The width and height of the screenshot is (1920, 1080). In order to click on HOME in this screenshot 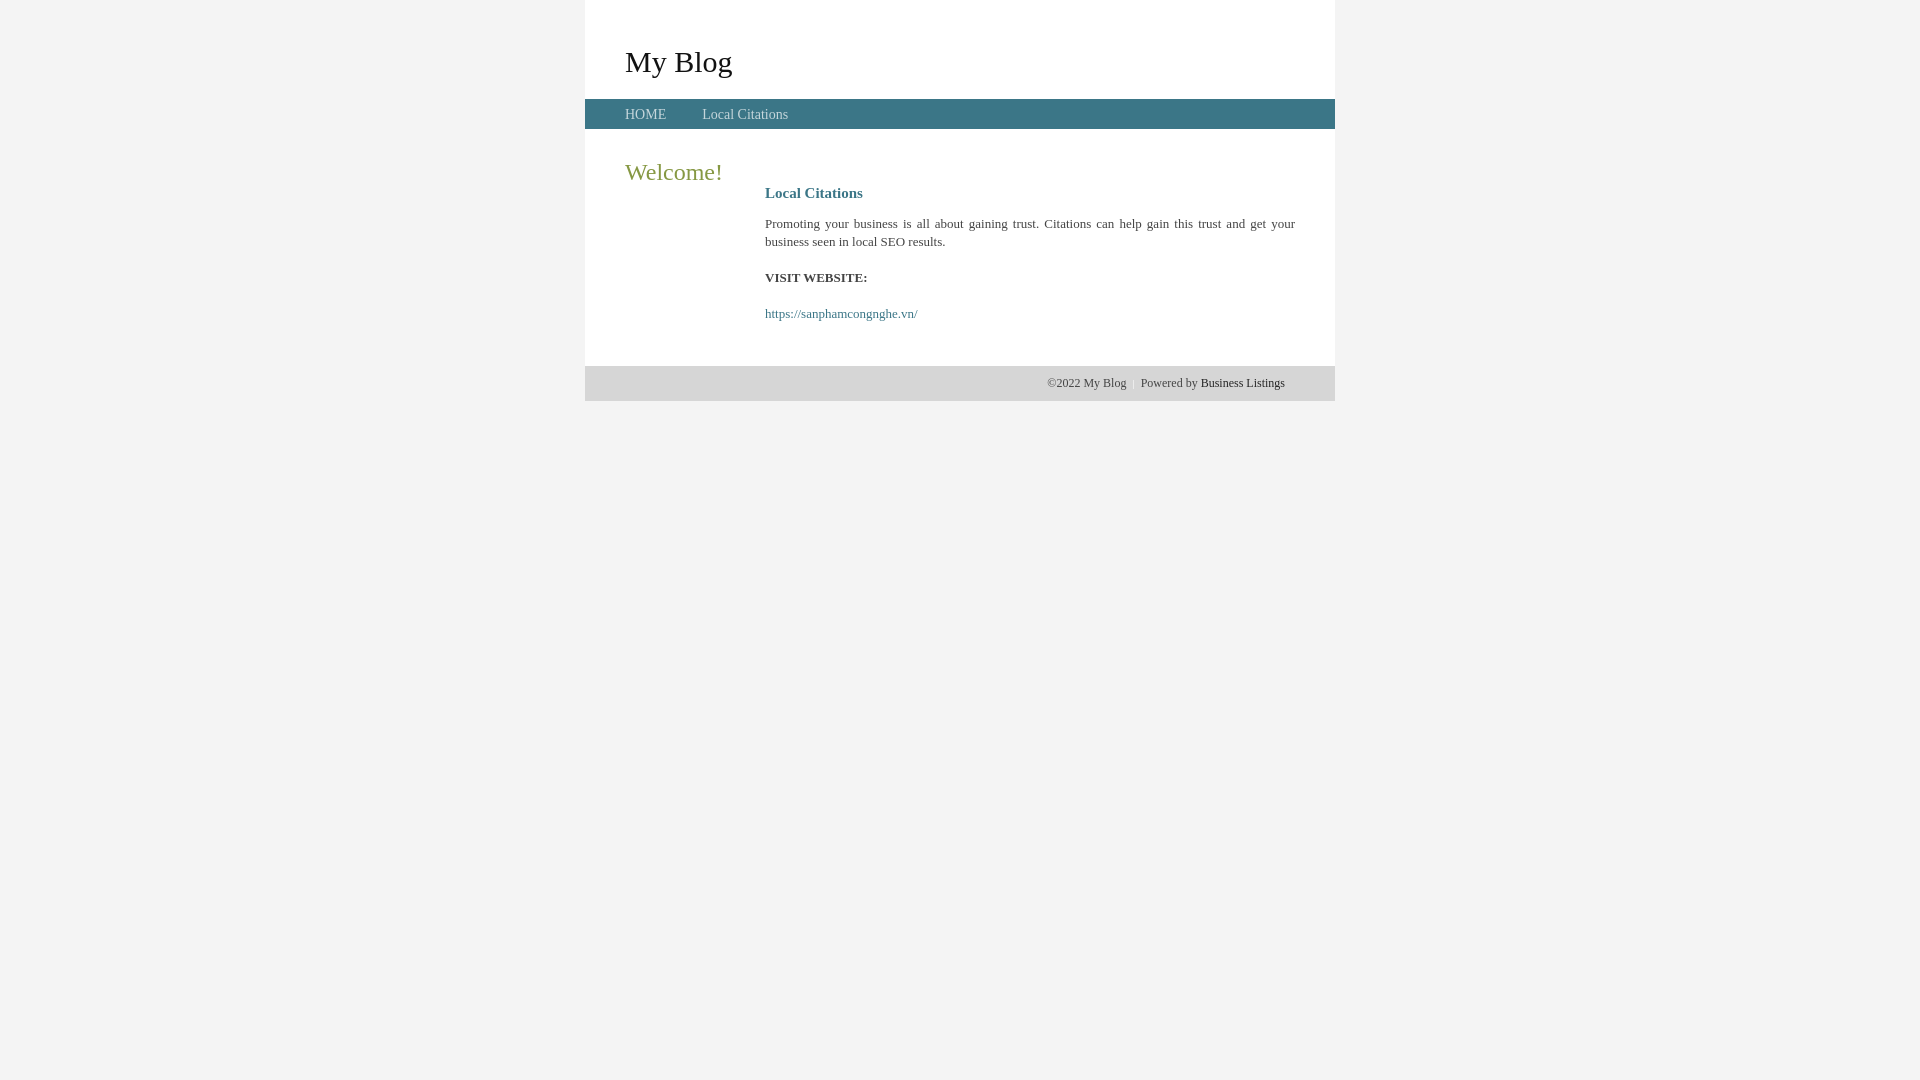, I will do `click(646, 114)`.